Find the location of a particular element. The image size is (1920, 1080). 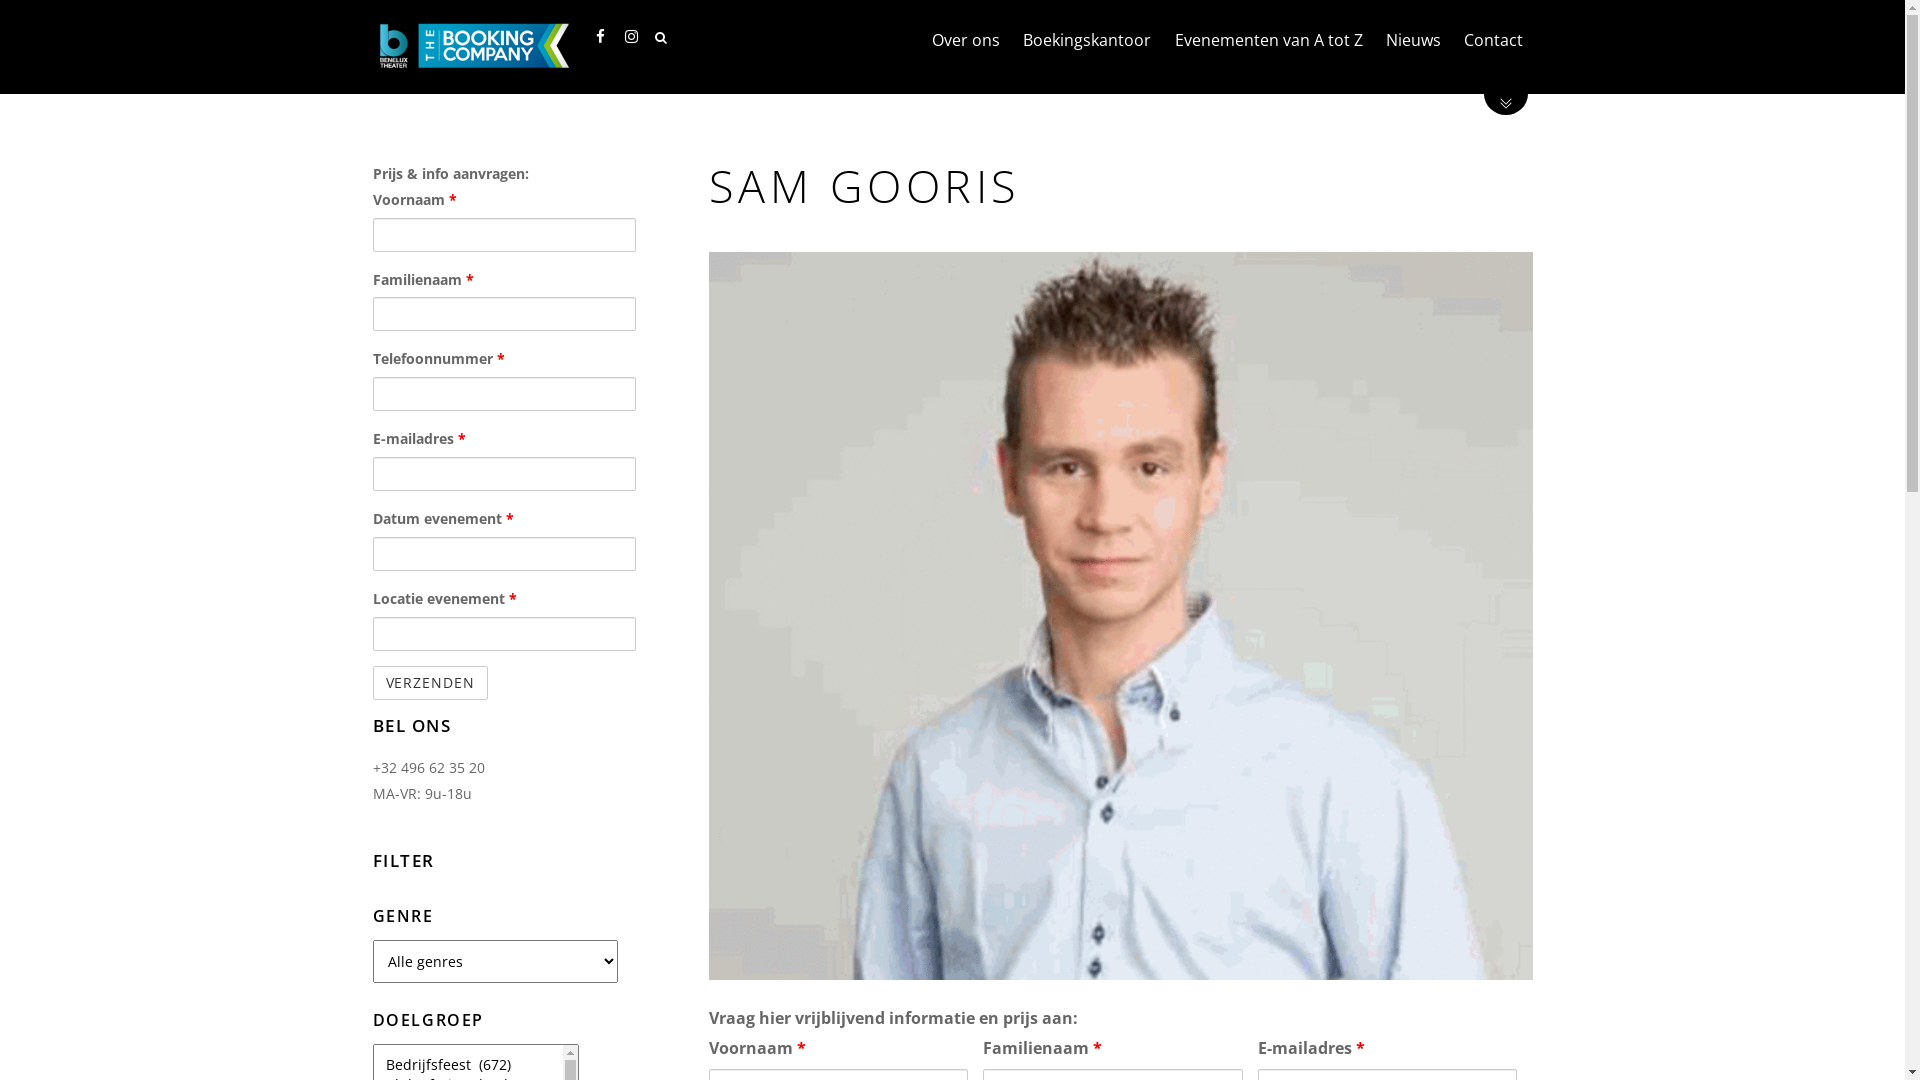

Benelux Theater is located at coordinates (472, 59).